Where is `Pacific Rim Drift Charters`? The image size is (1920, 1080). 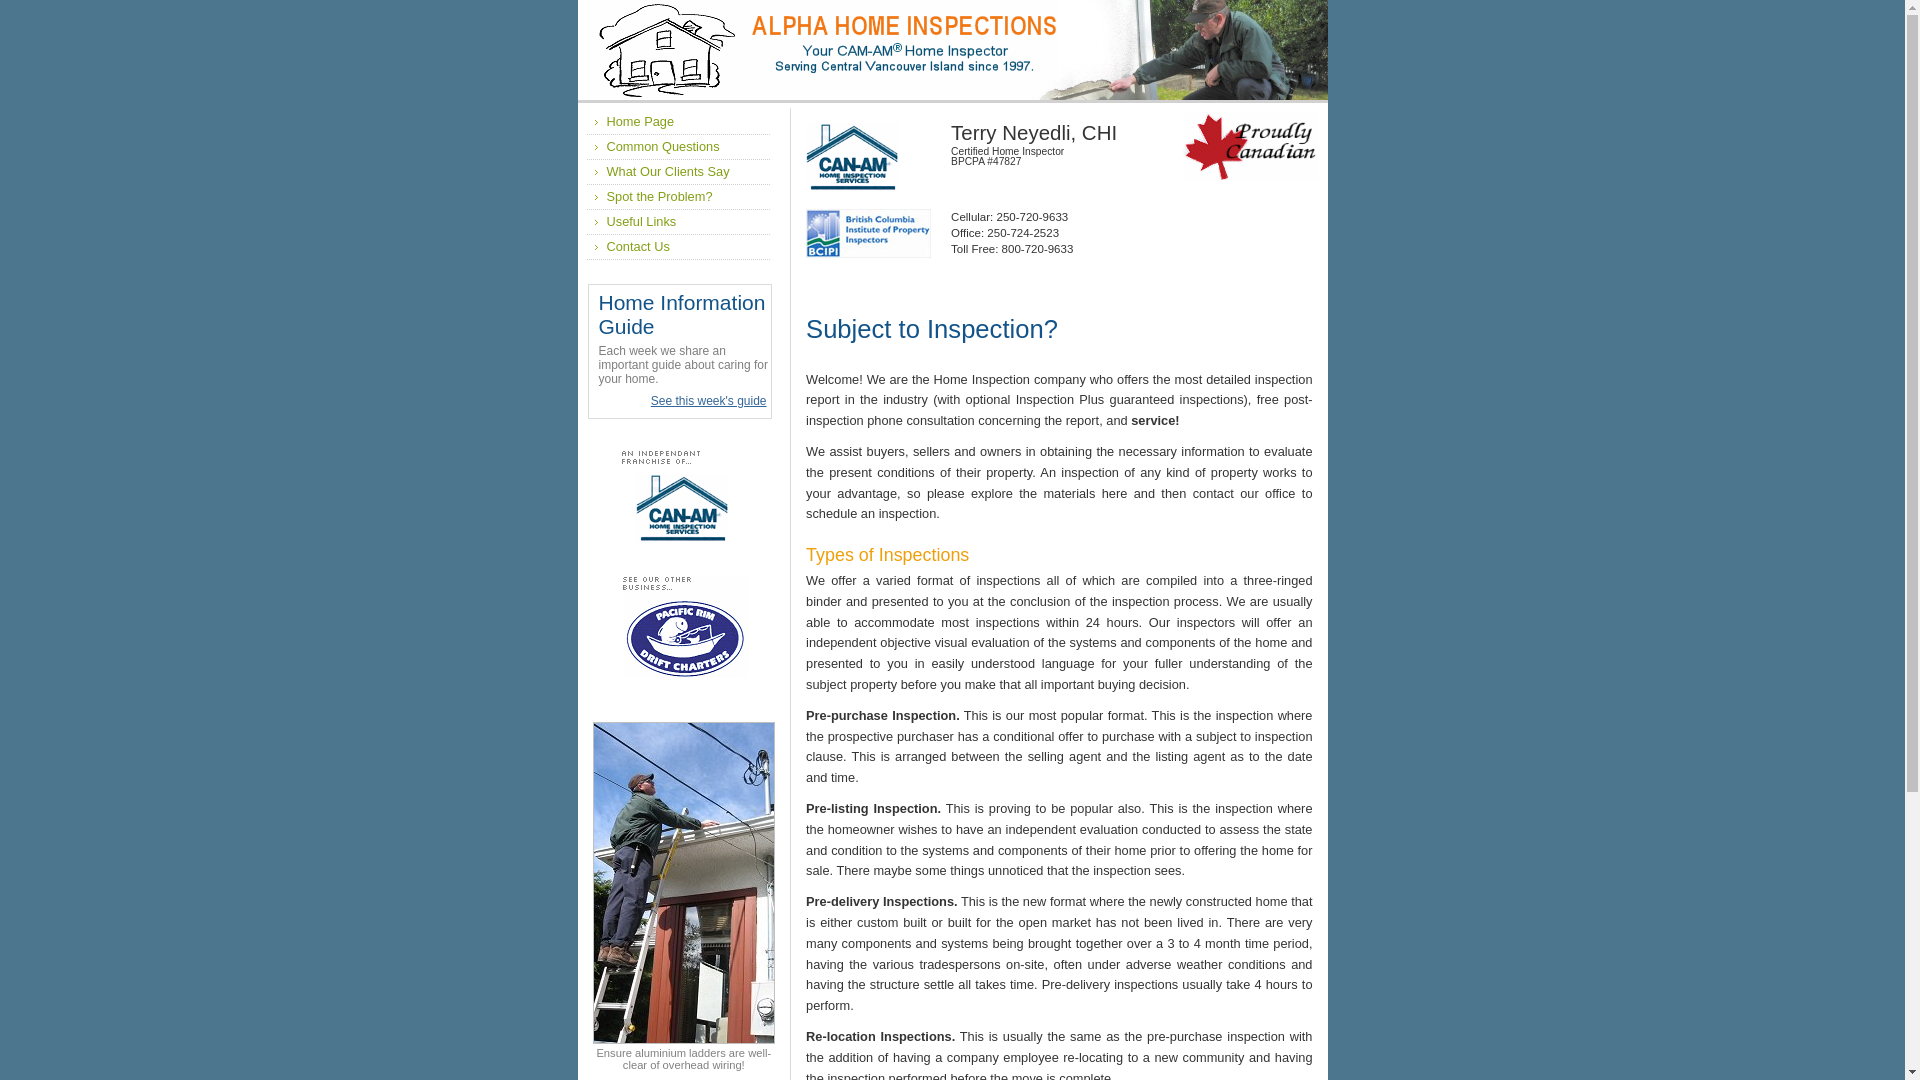
Pacific Rim Drift Charters is located at coordinates (663, 712).